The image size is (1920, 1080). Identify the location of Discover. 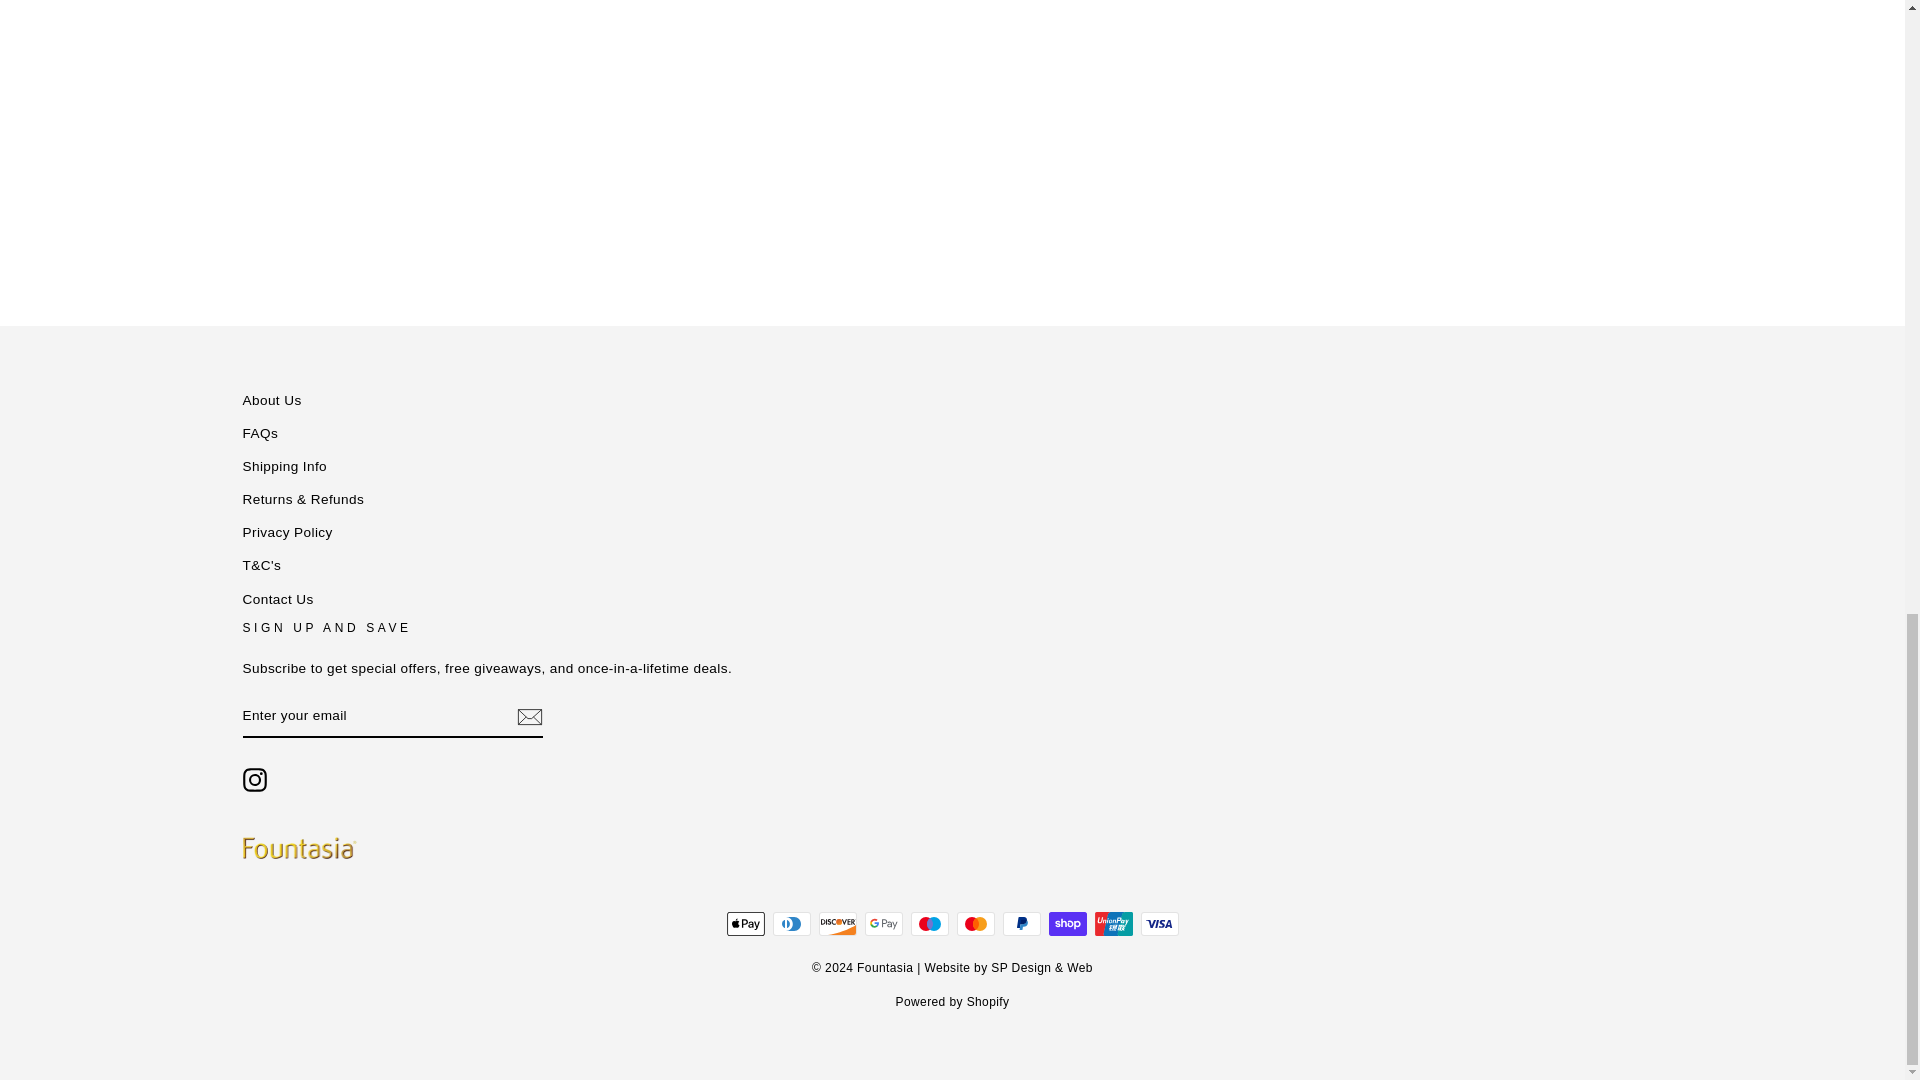
(836, 924).